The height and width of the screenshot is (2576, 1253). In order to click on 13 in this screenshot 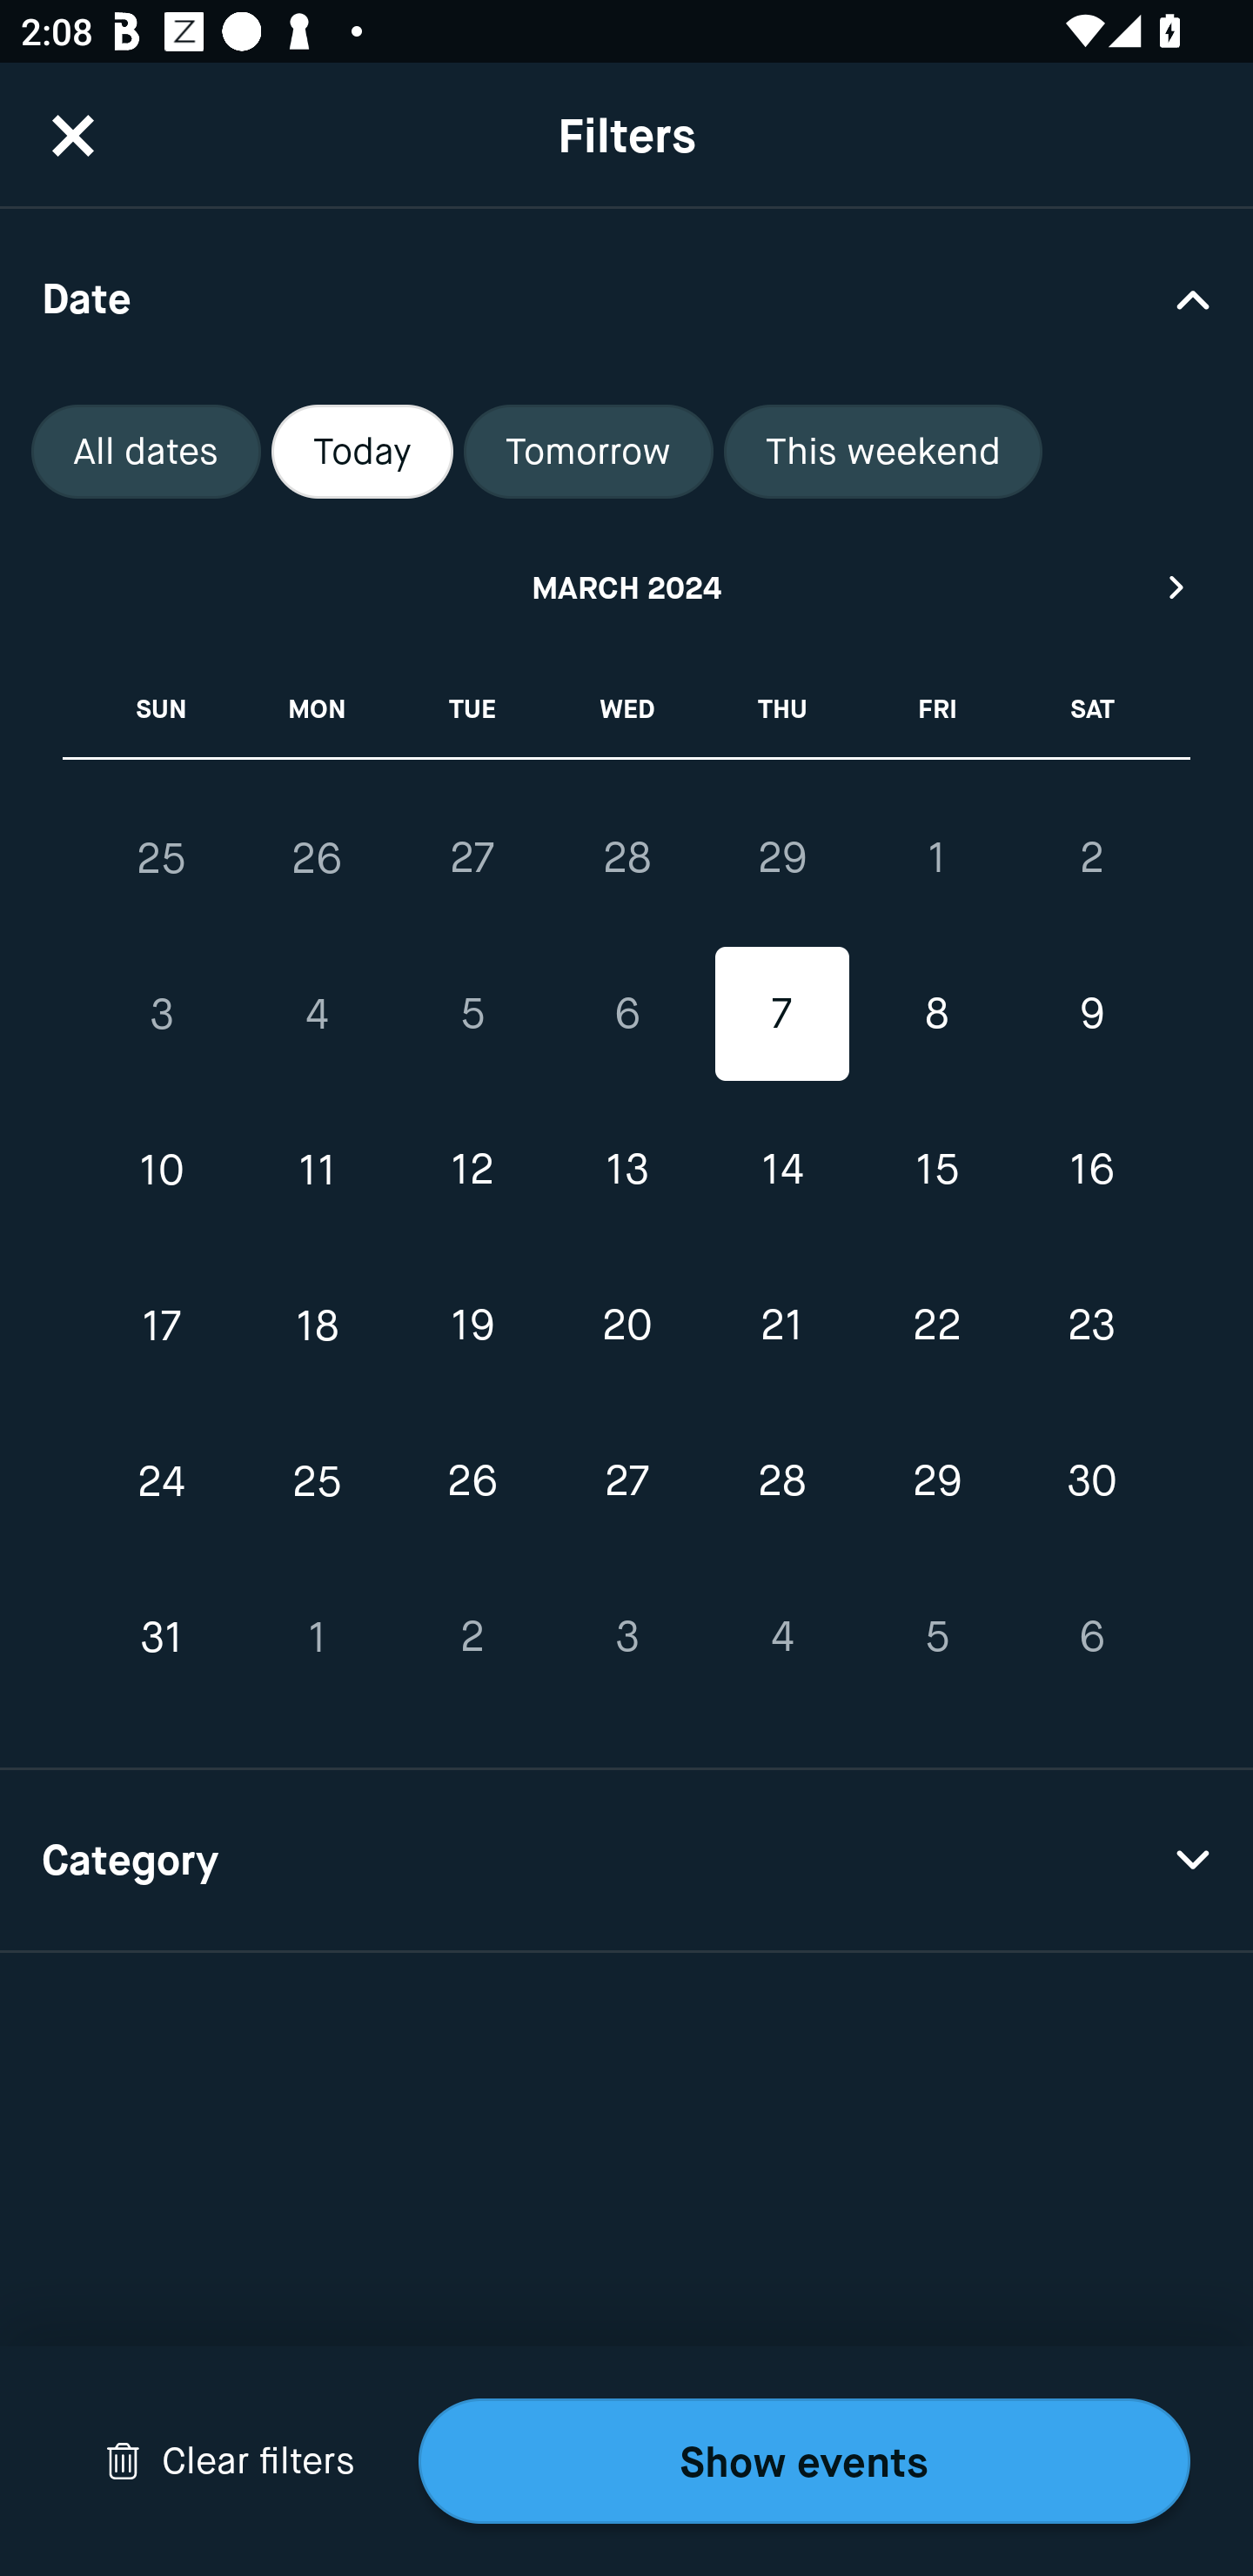, I will do `click(626, 1170)`.